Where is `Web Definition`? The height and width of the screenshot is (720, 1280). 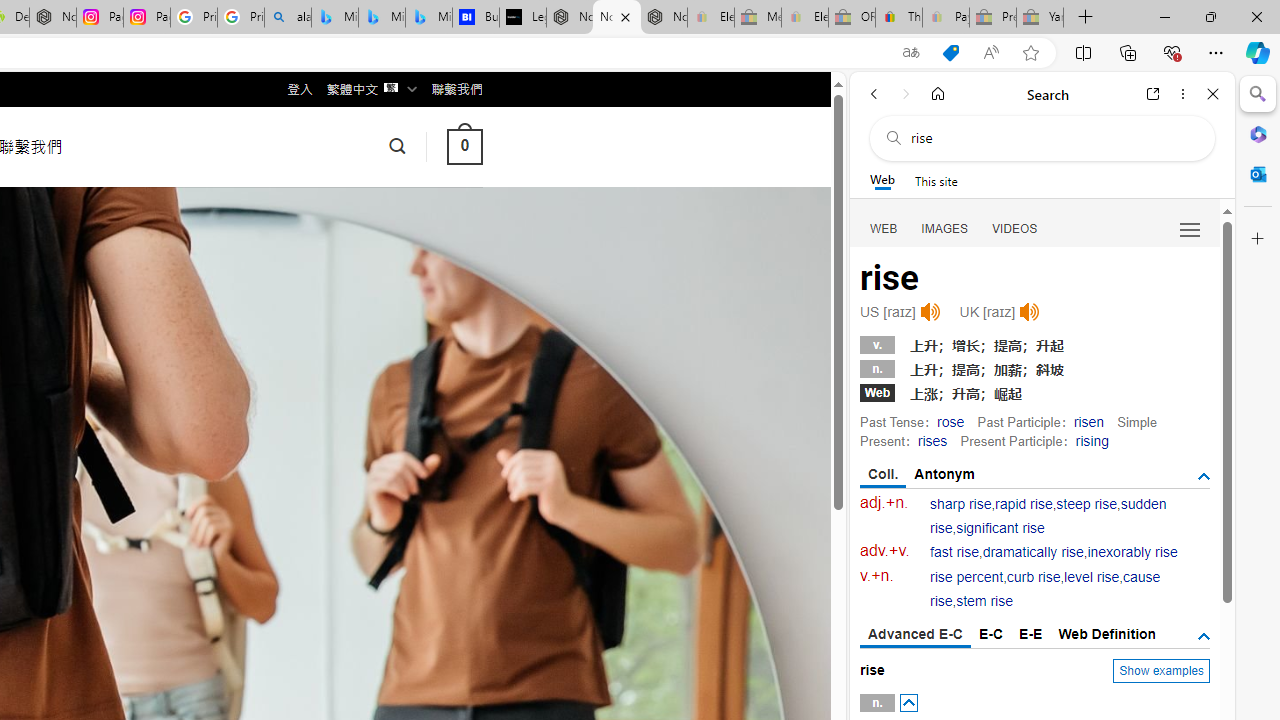
Web Definition is located at coordinates (1106, 634).